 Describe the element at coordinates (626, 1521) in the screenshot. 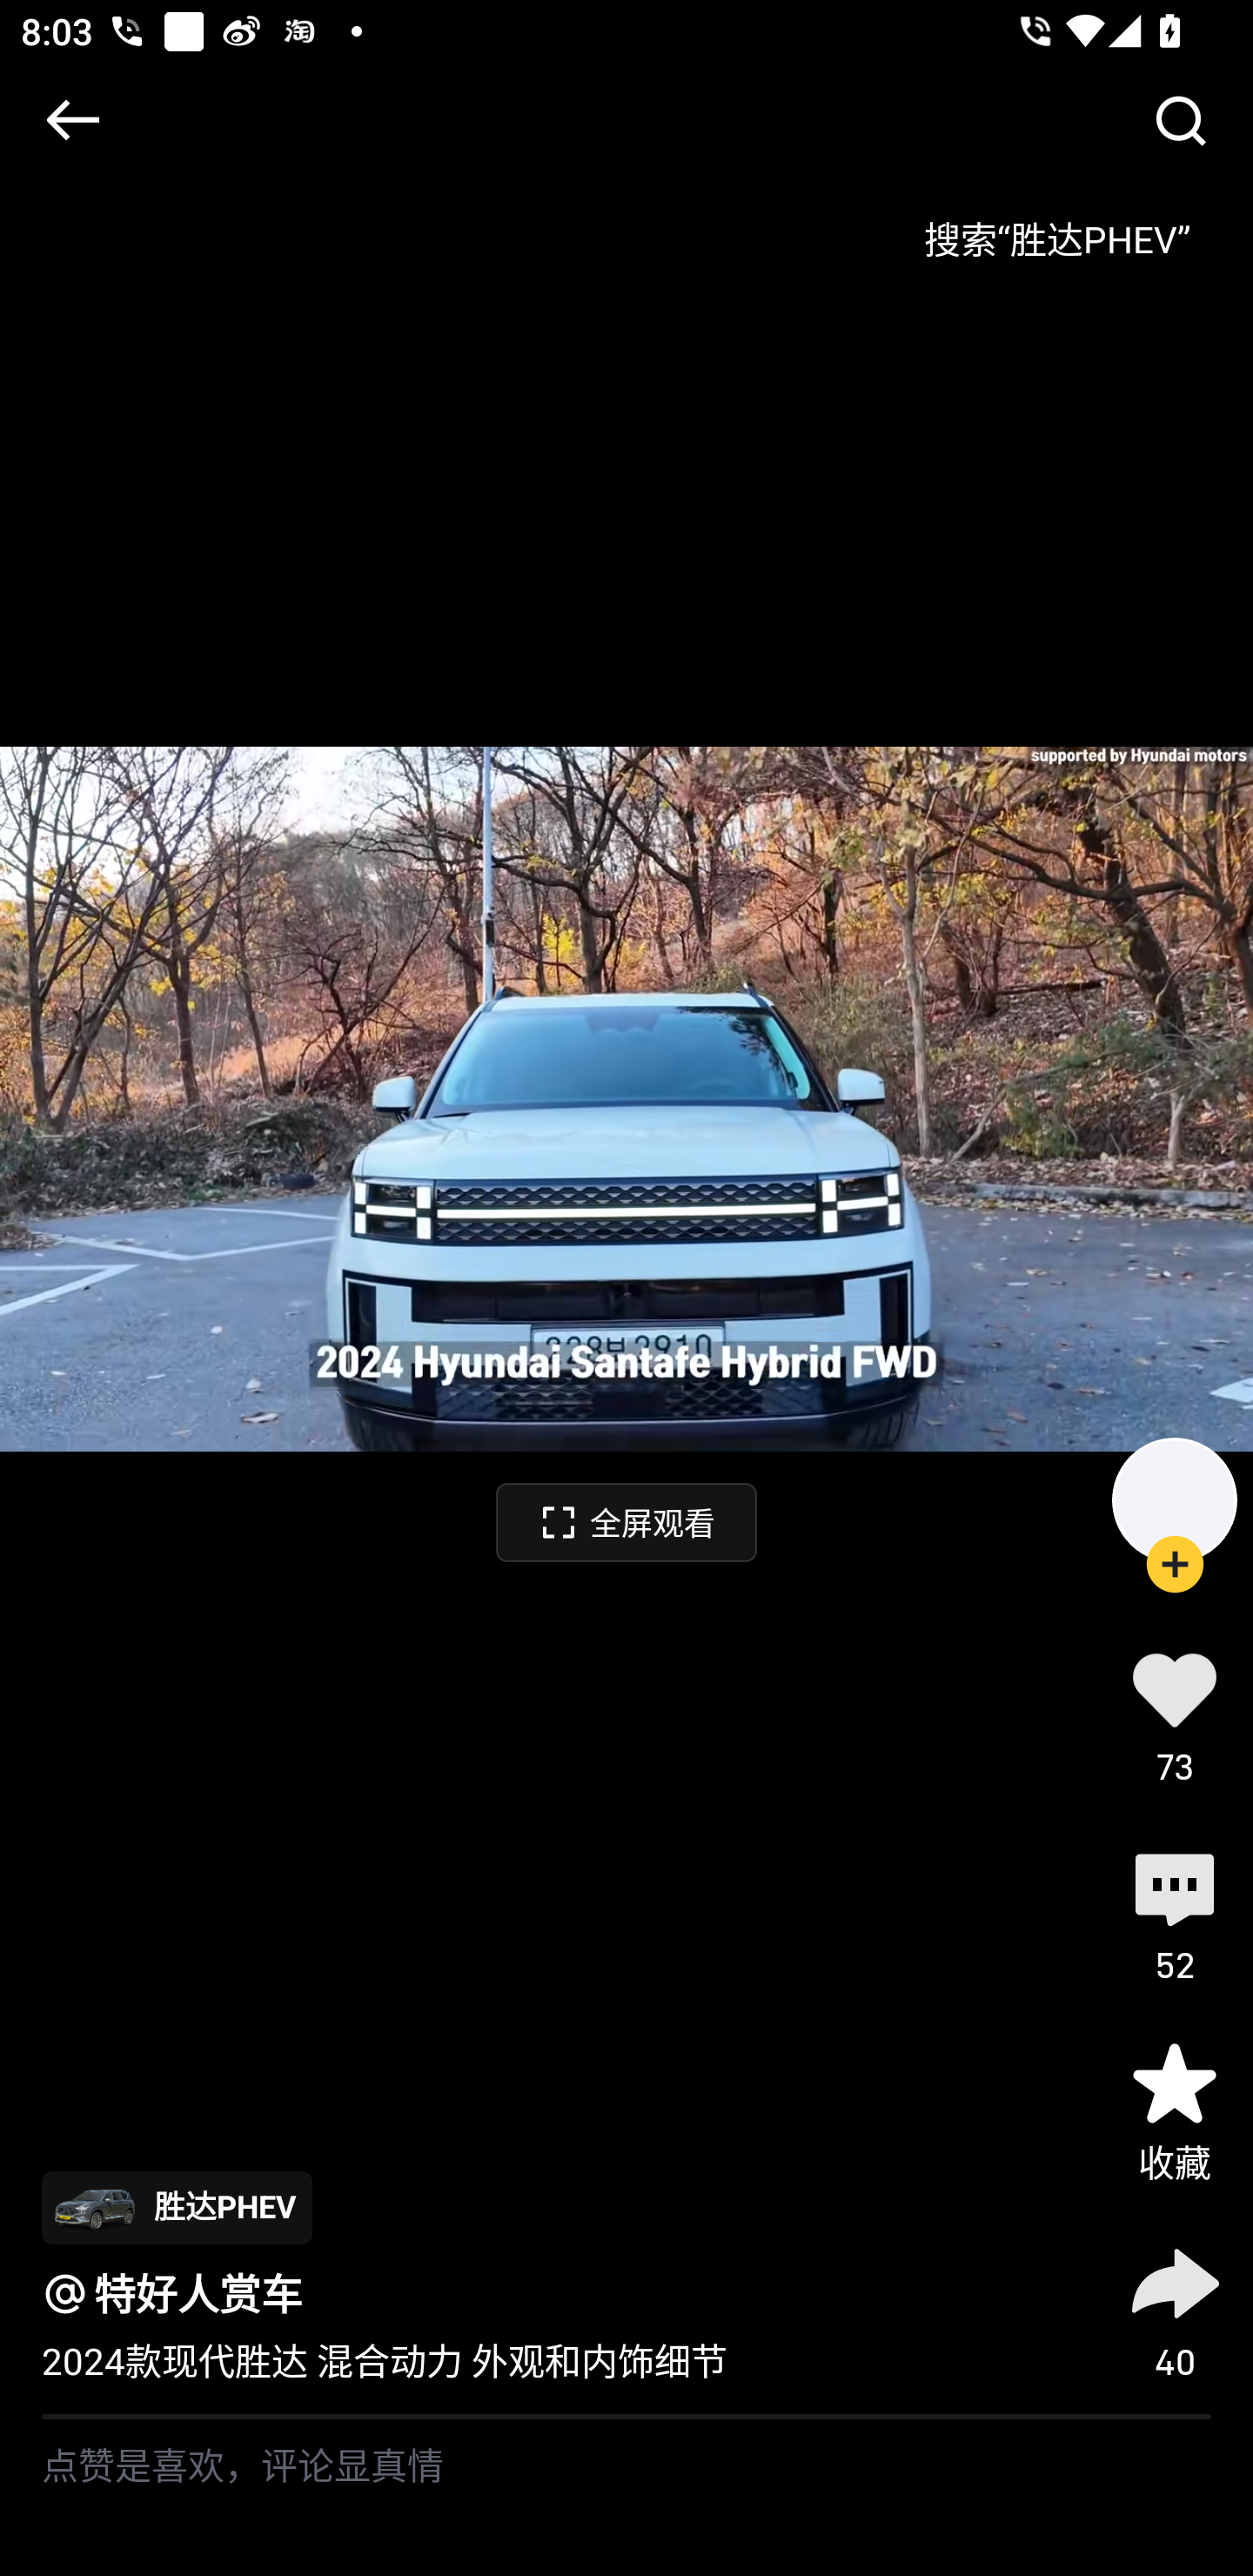

I see ` 全屏观看` at that location.